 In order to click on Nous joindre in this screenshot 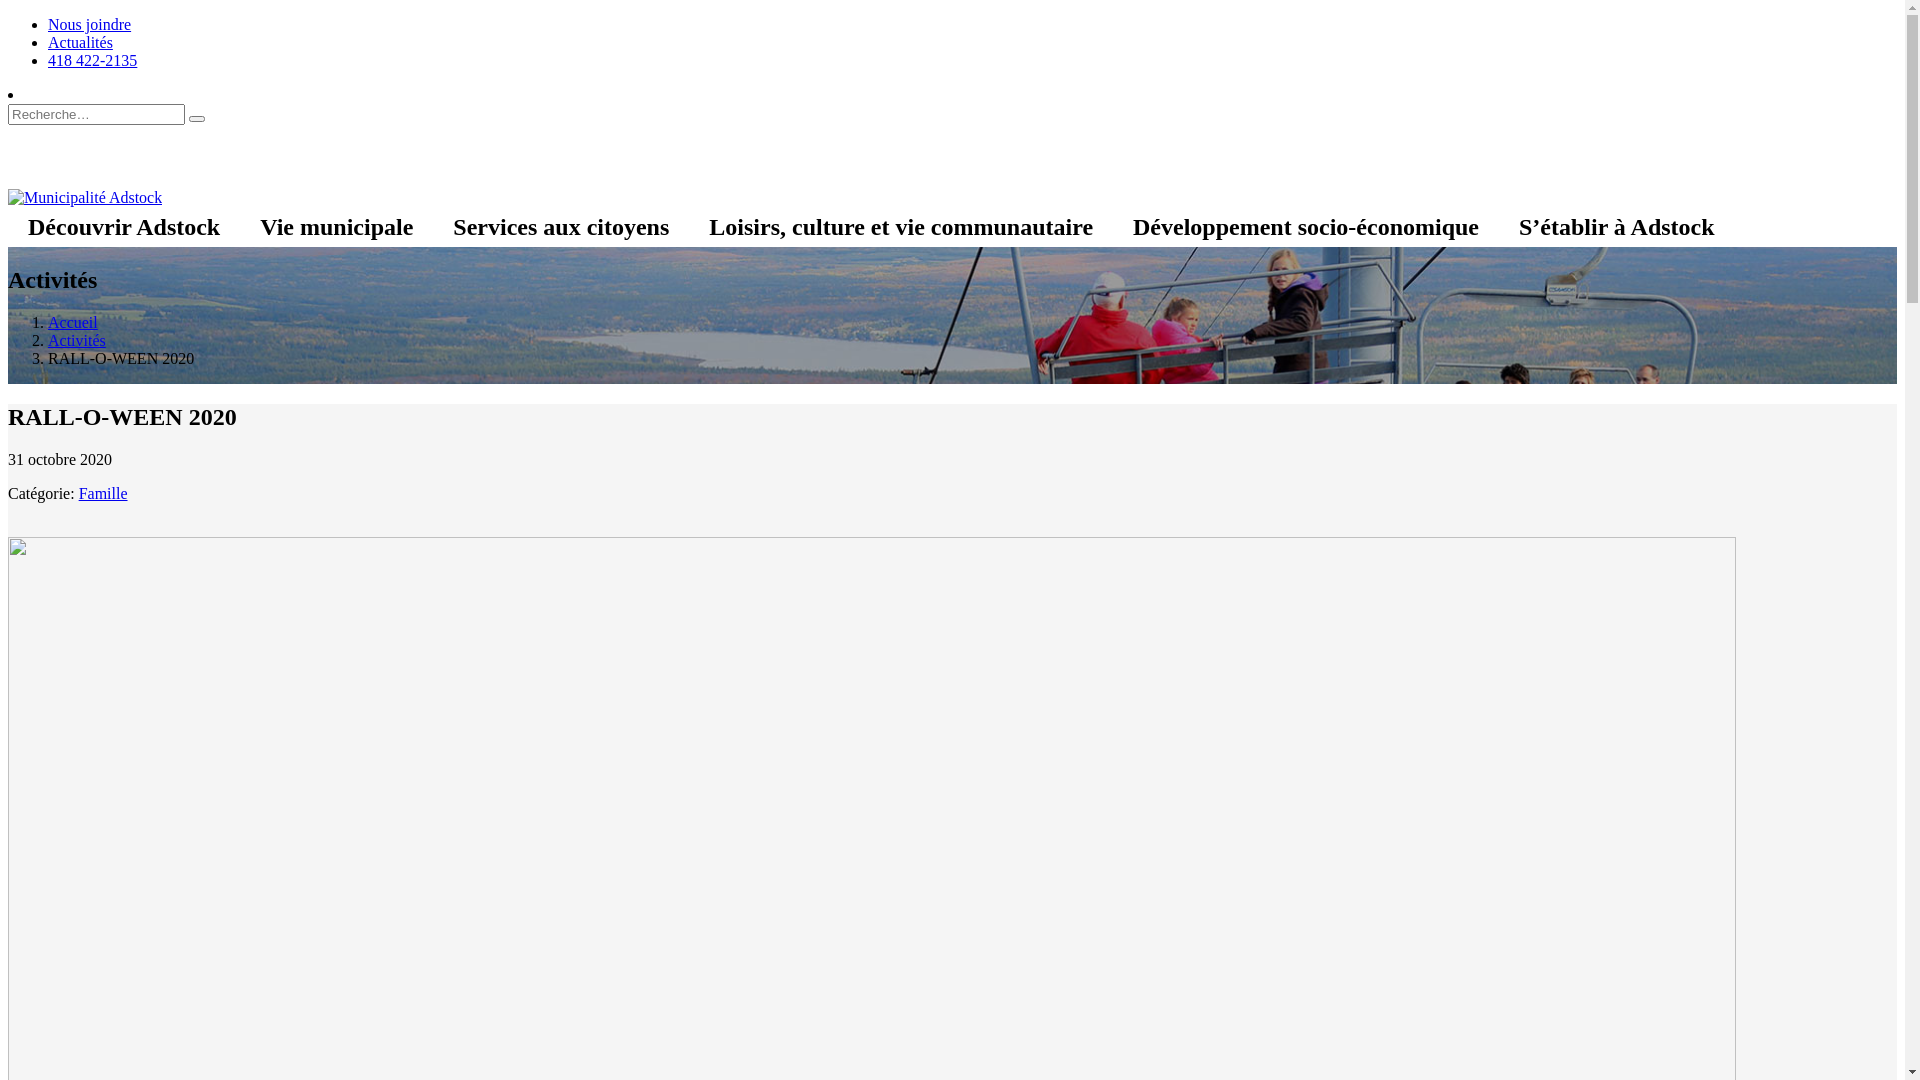, I will do `click(90, 24)`.